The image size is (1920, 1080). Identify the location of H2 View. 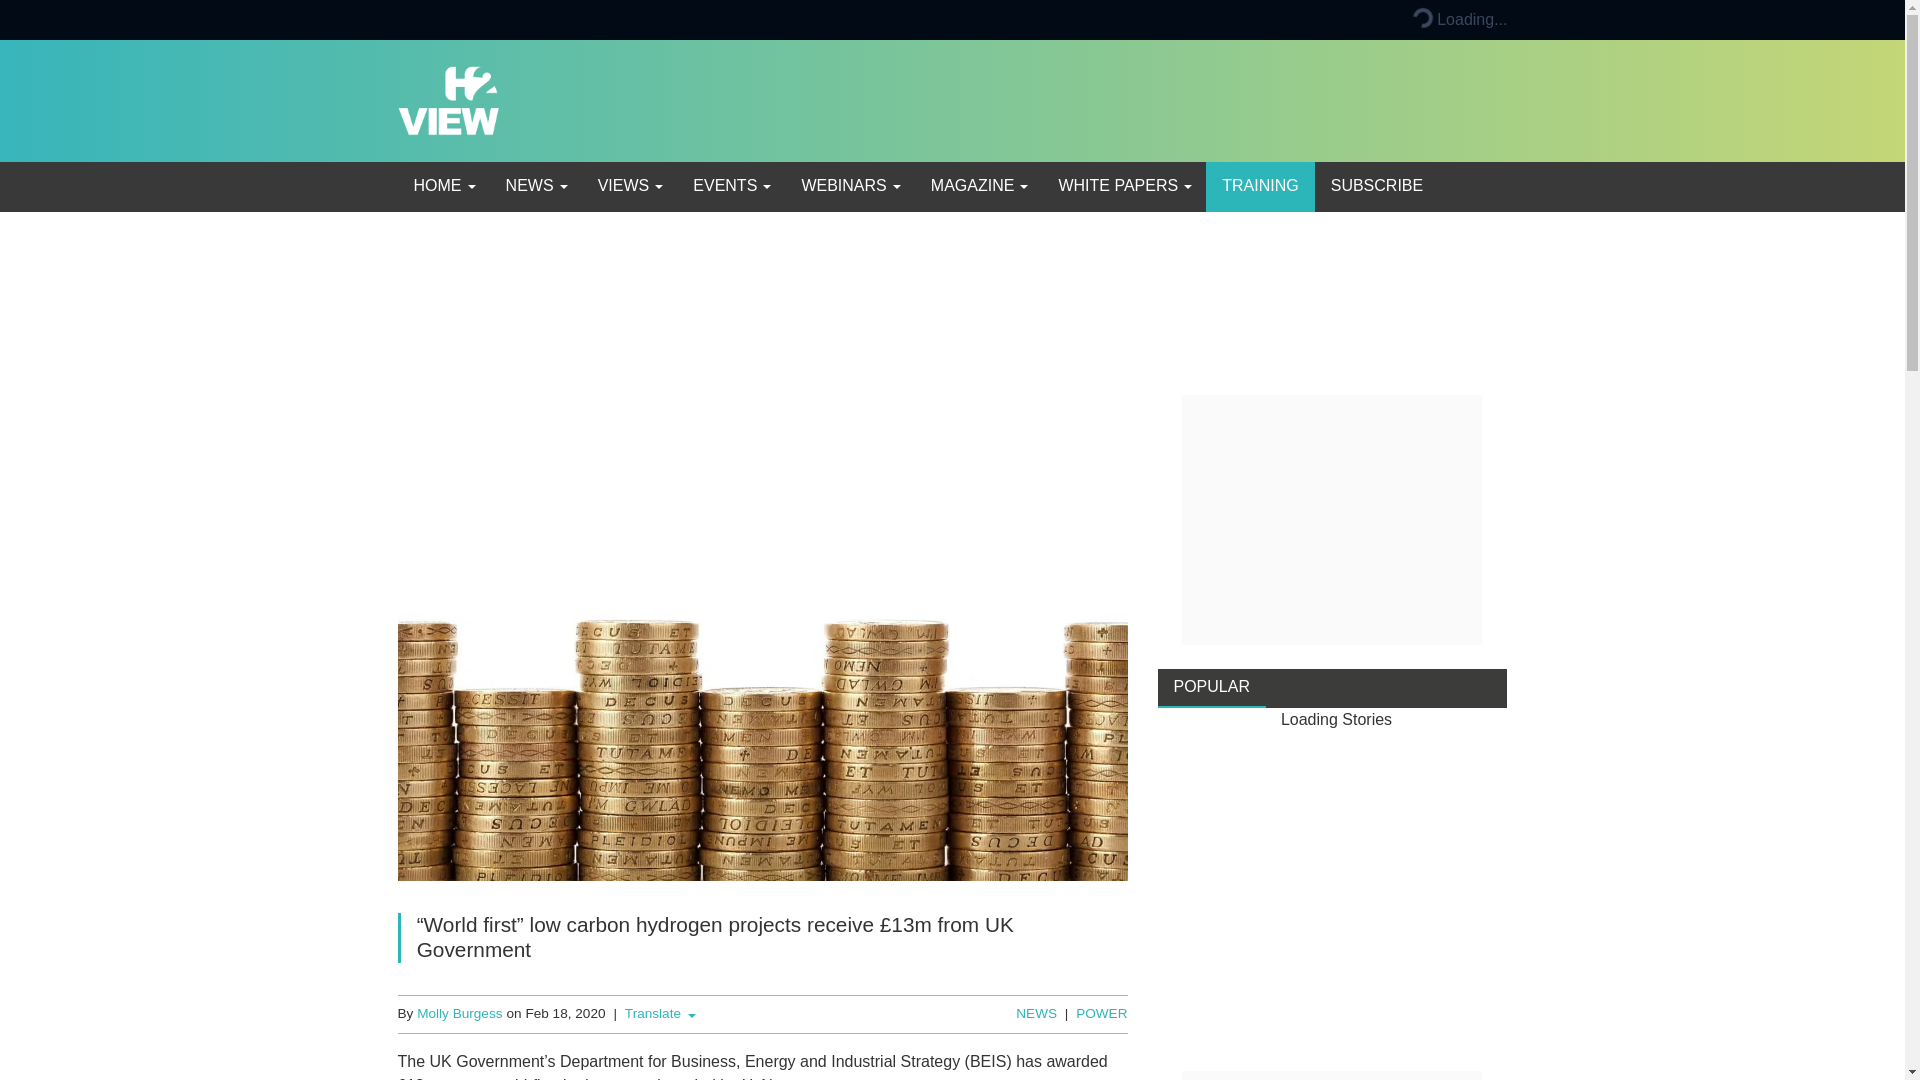
(448, 99).